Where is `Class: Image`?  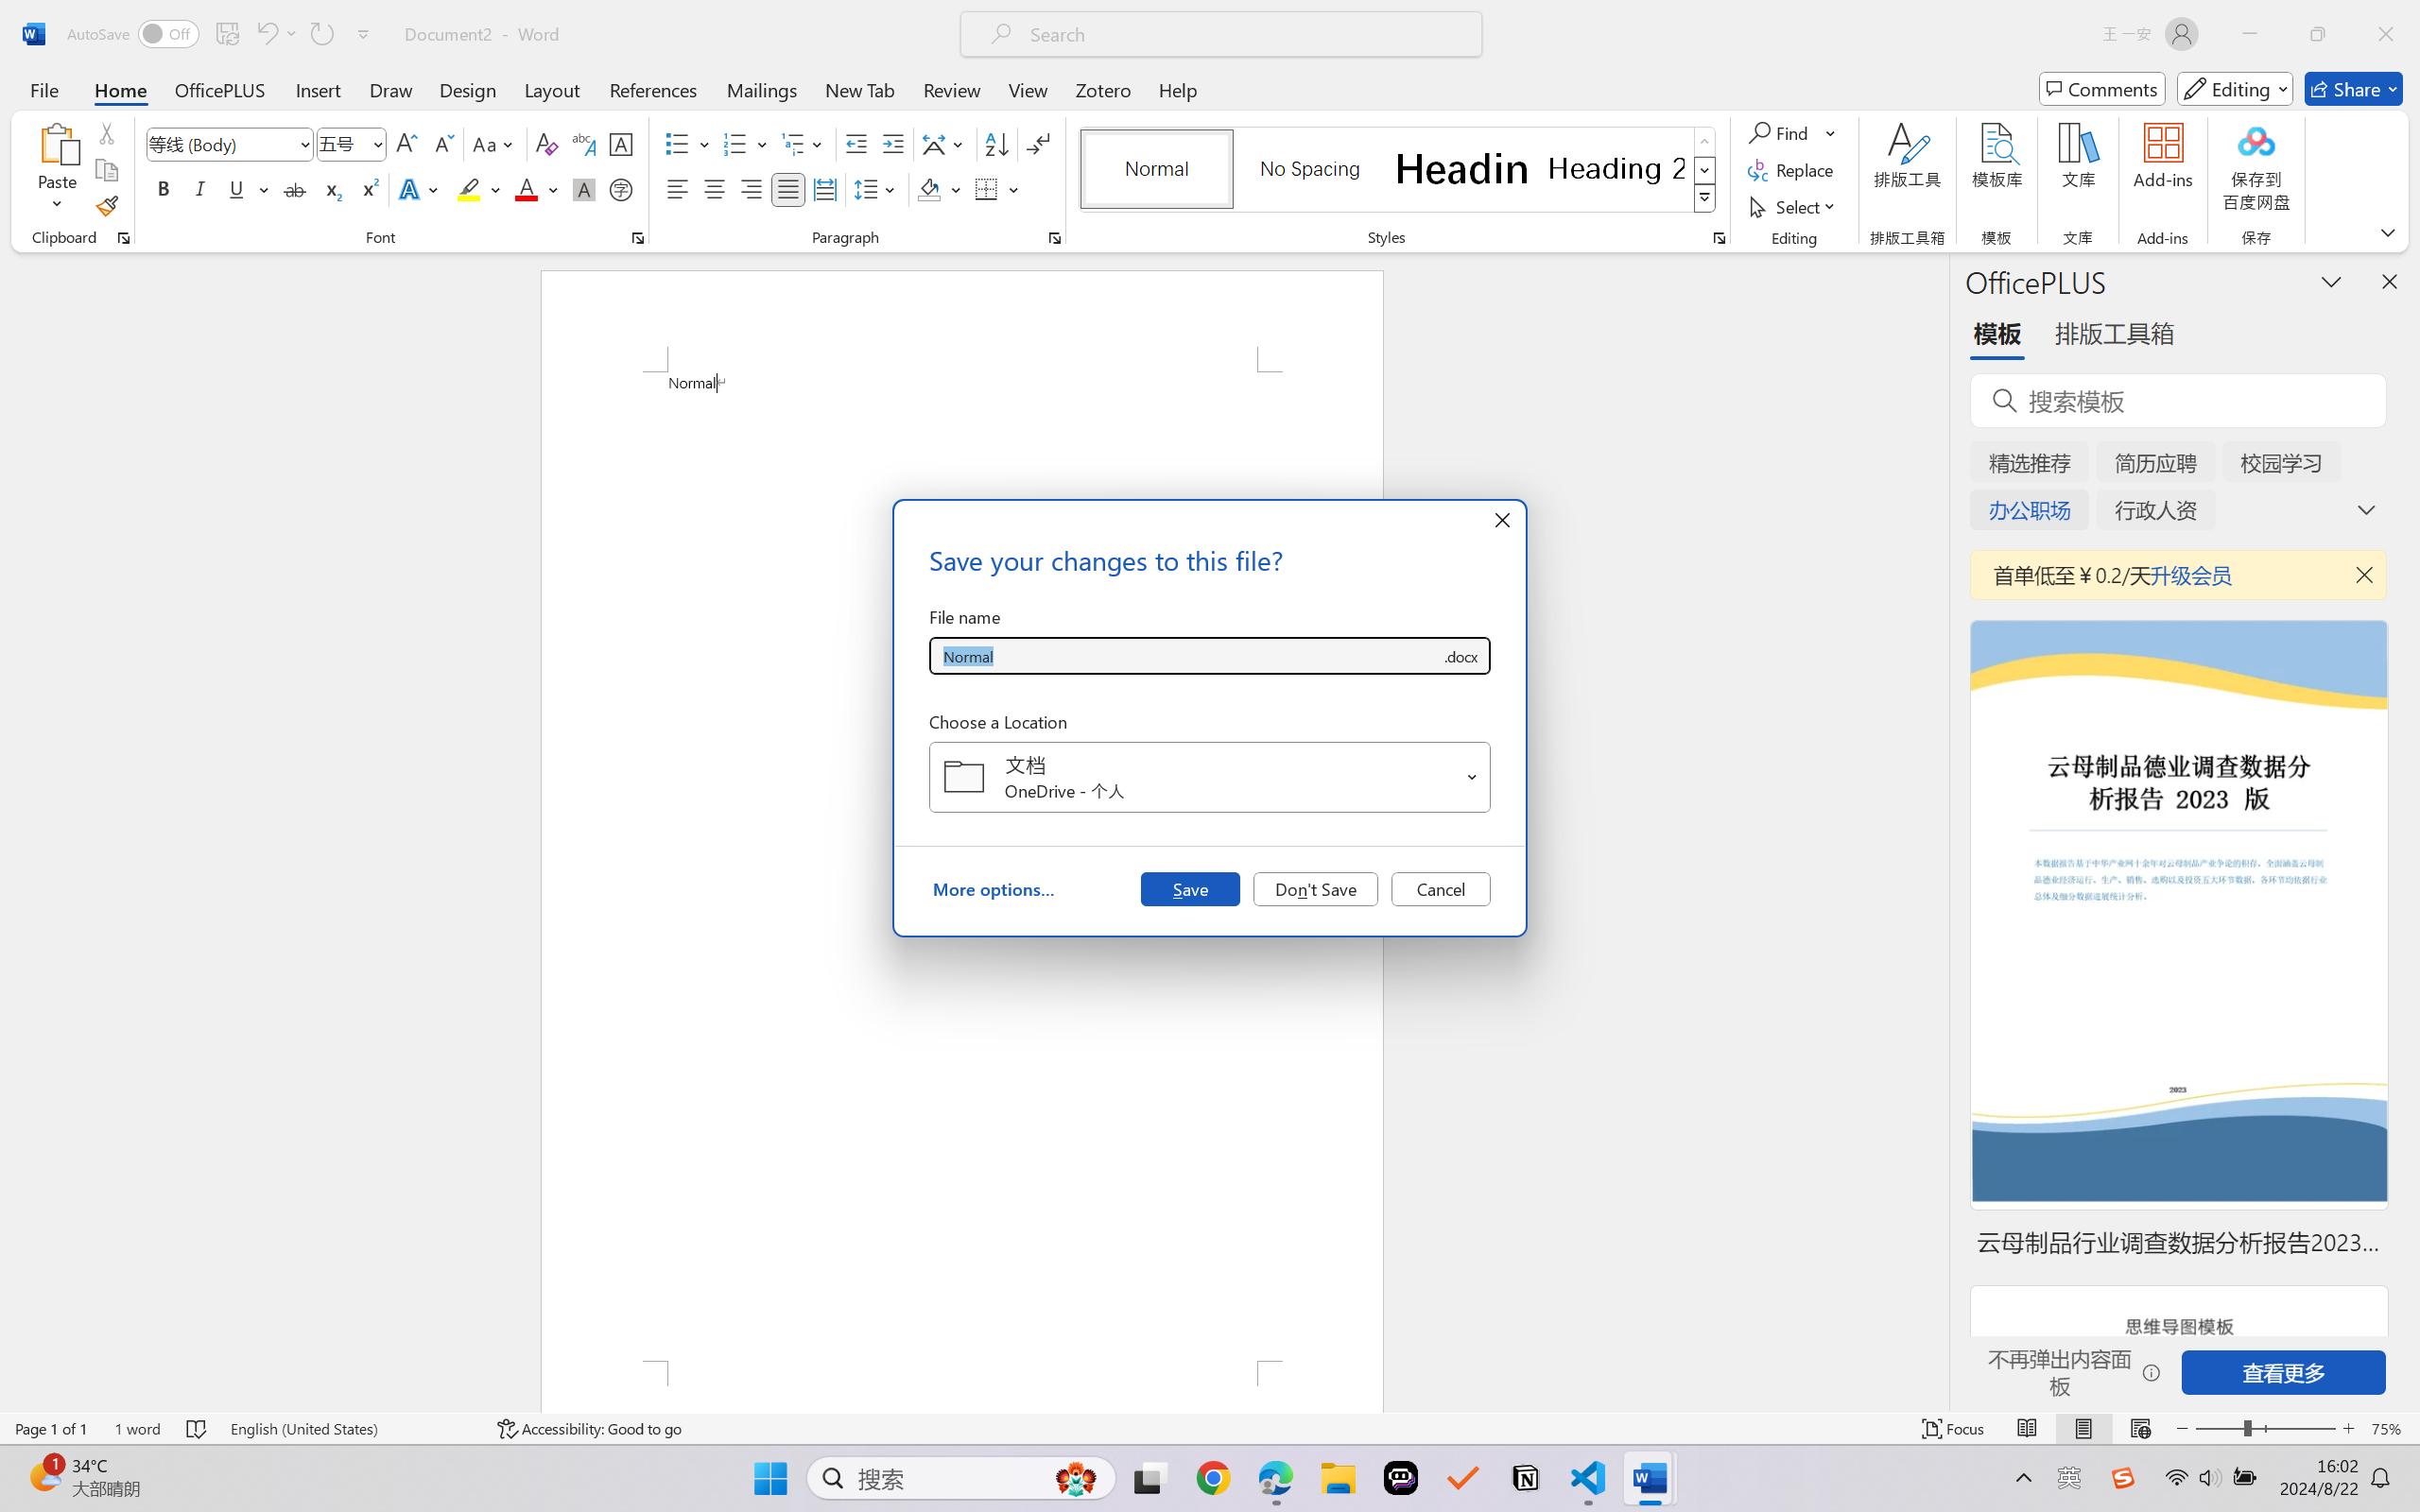
Class: Image is located at coordinates (2123, 1478).